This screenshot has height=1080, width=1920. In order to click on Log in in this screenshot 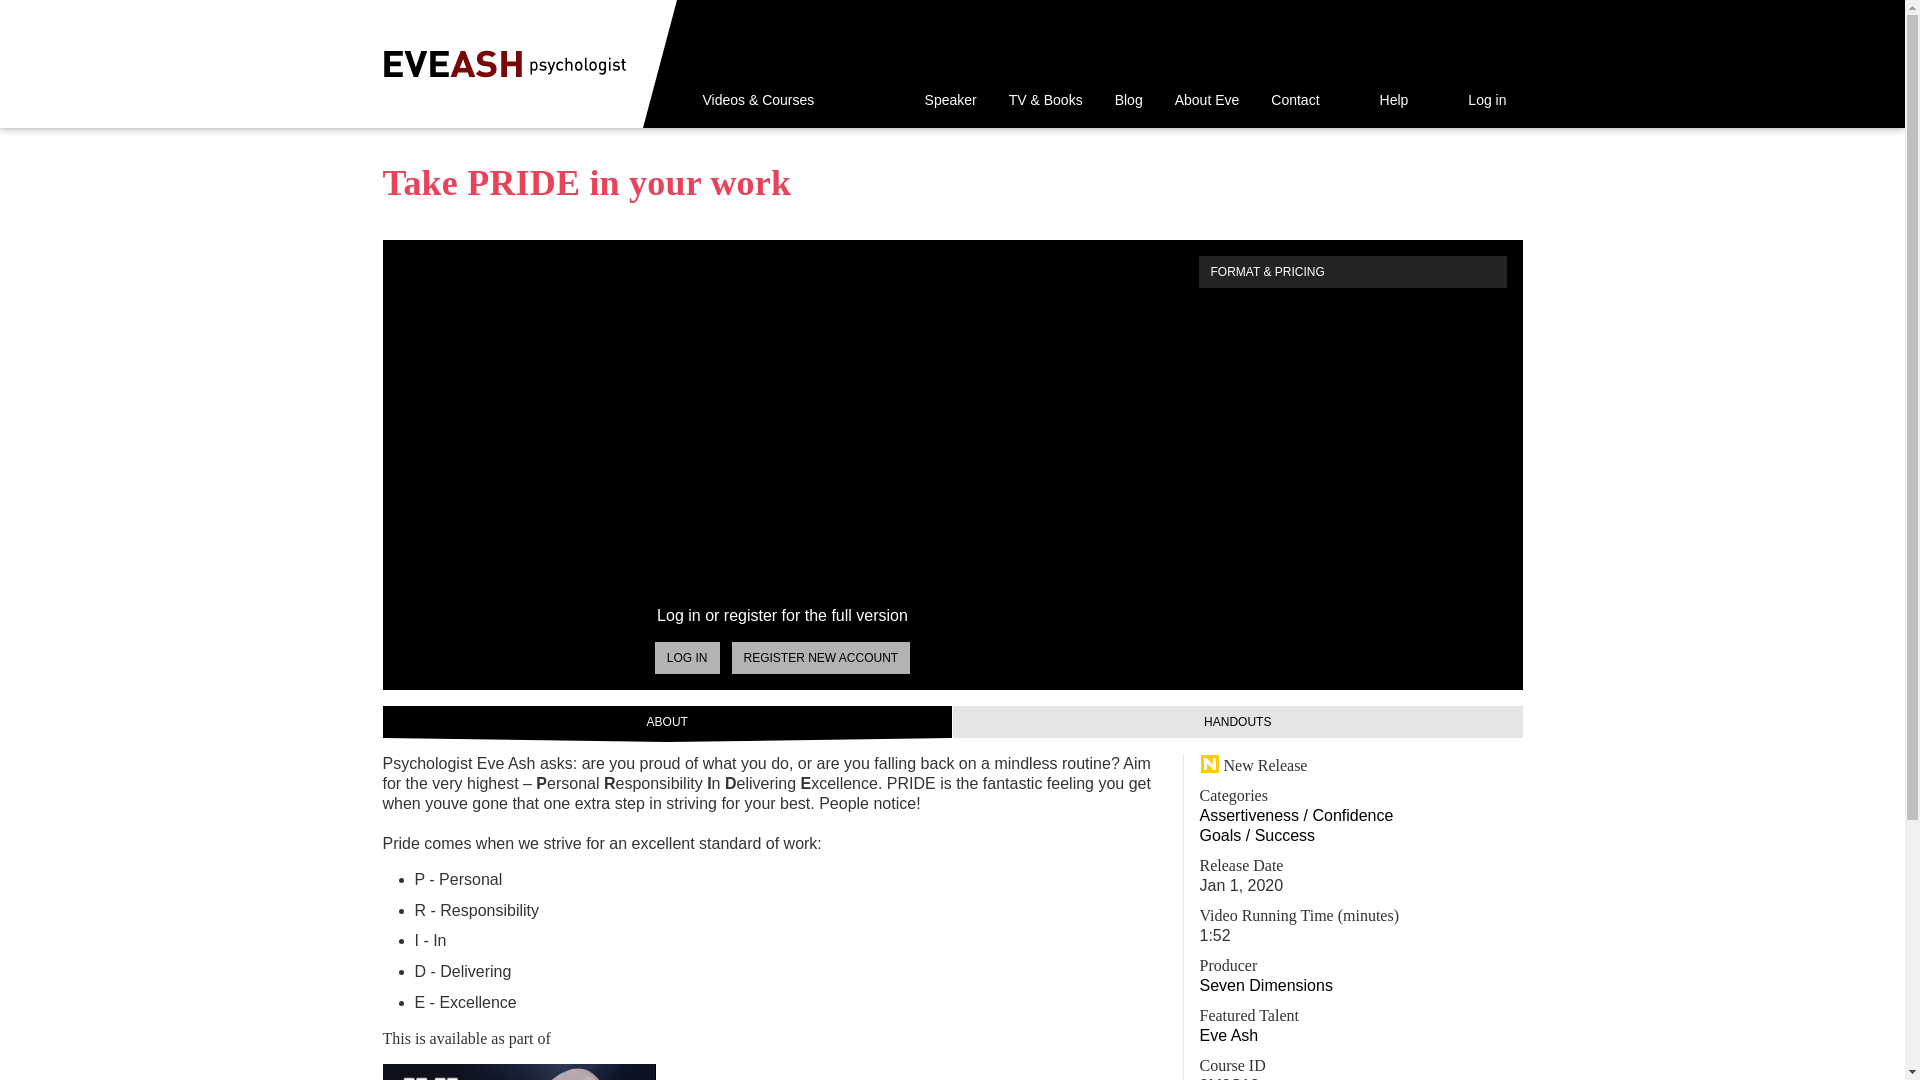, I will do `click(1473, 100)`.